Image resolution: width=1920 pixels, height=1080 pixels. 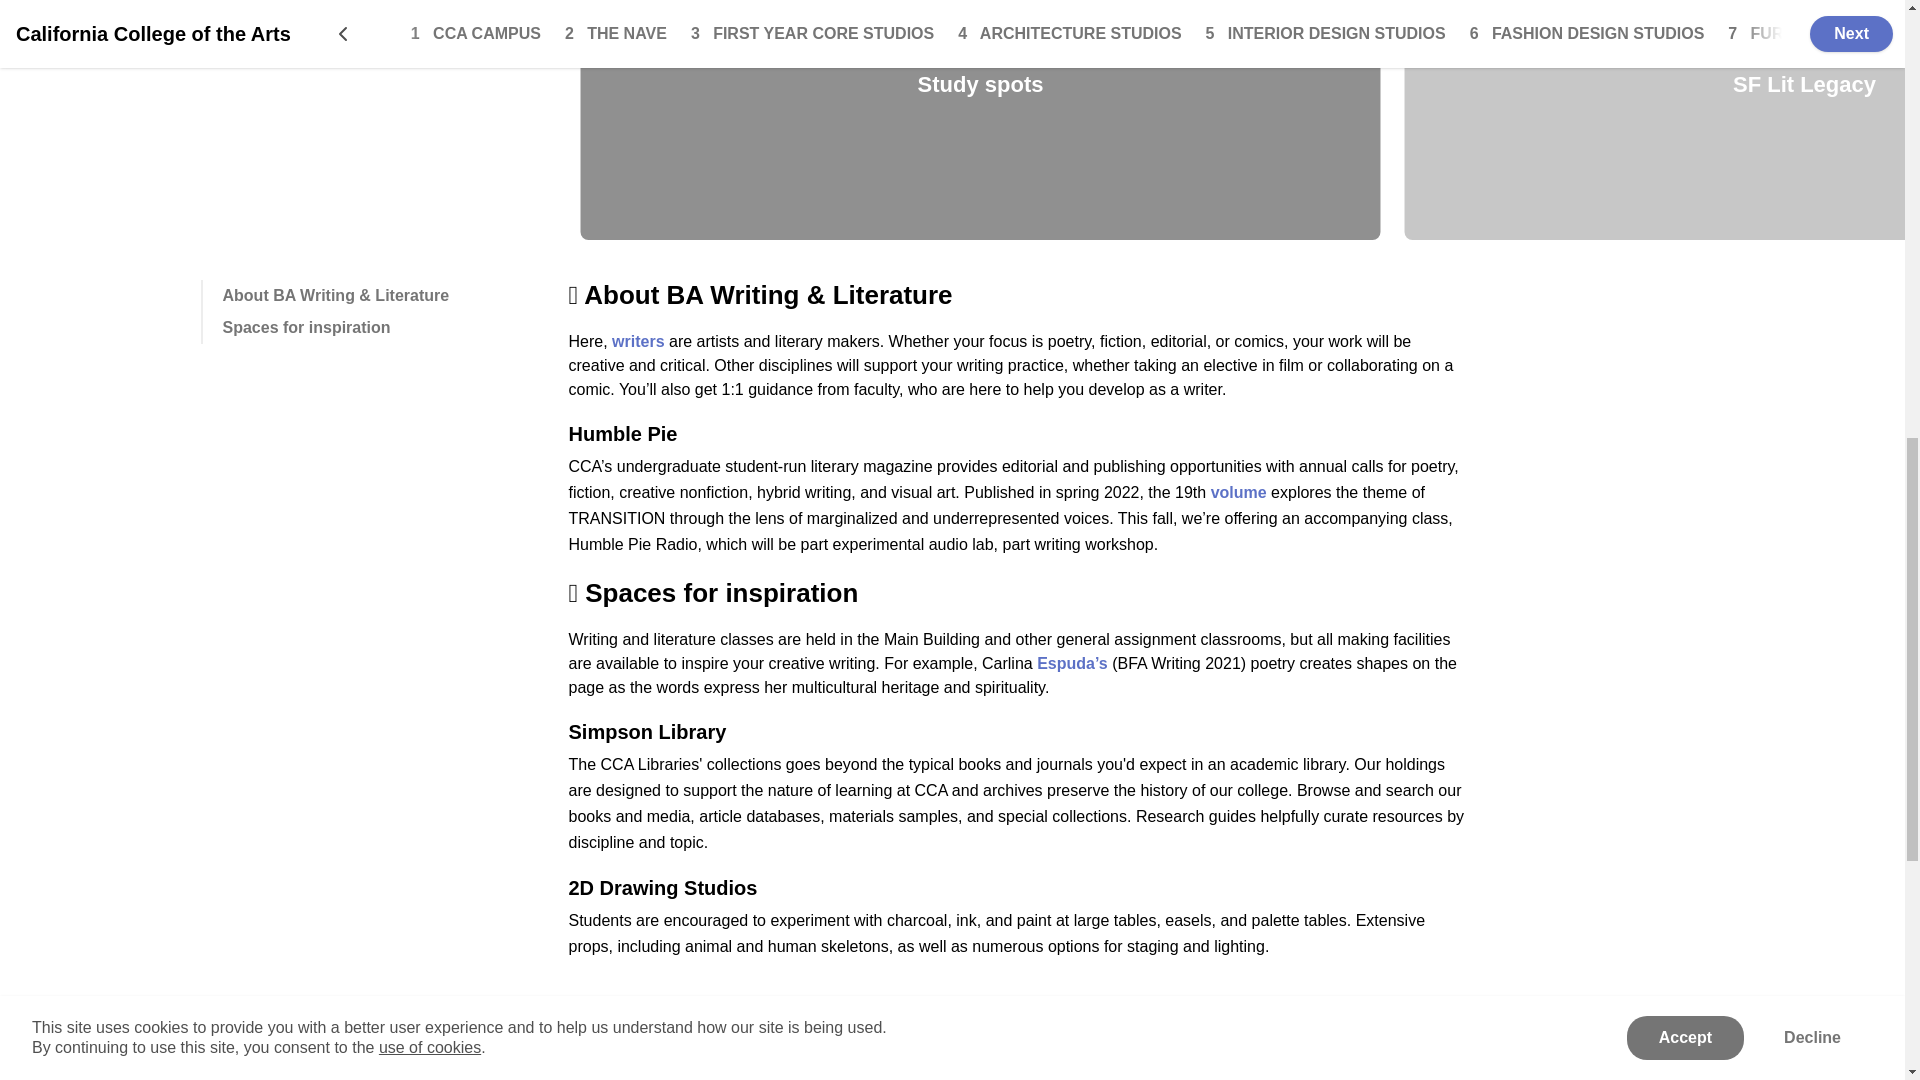 I want to click on click to open item in gallery, so click(x=980, y=120).